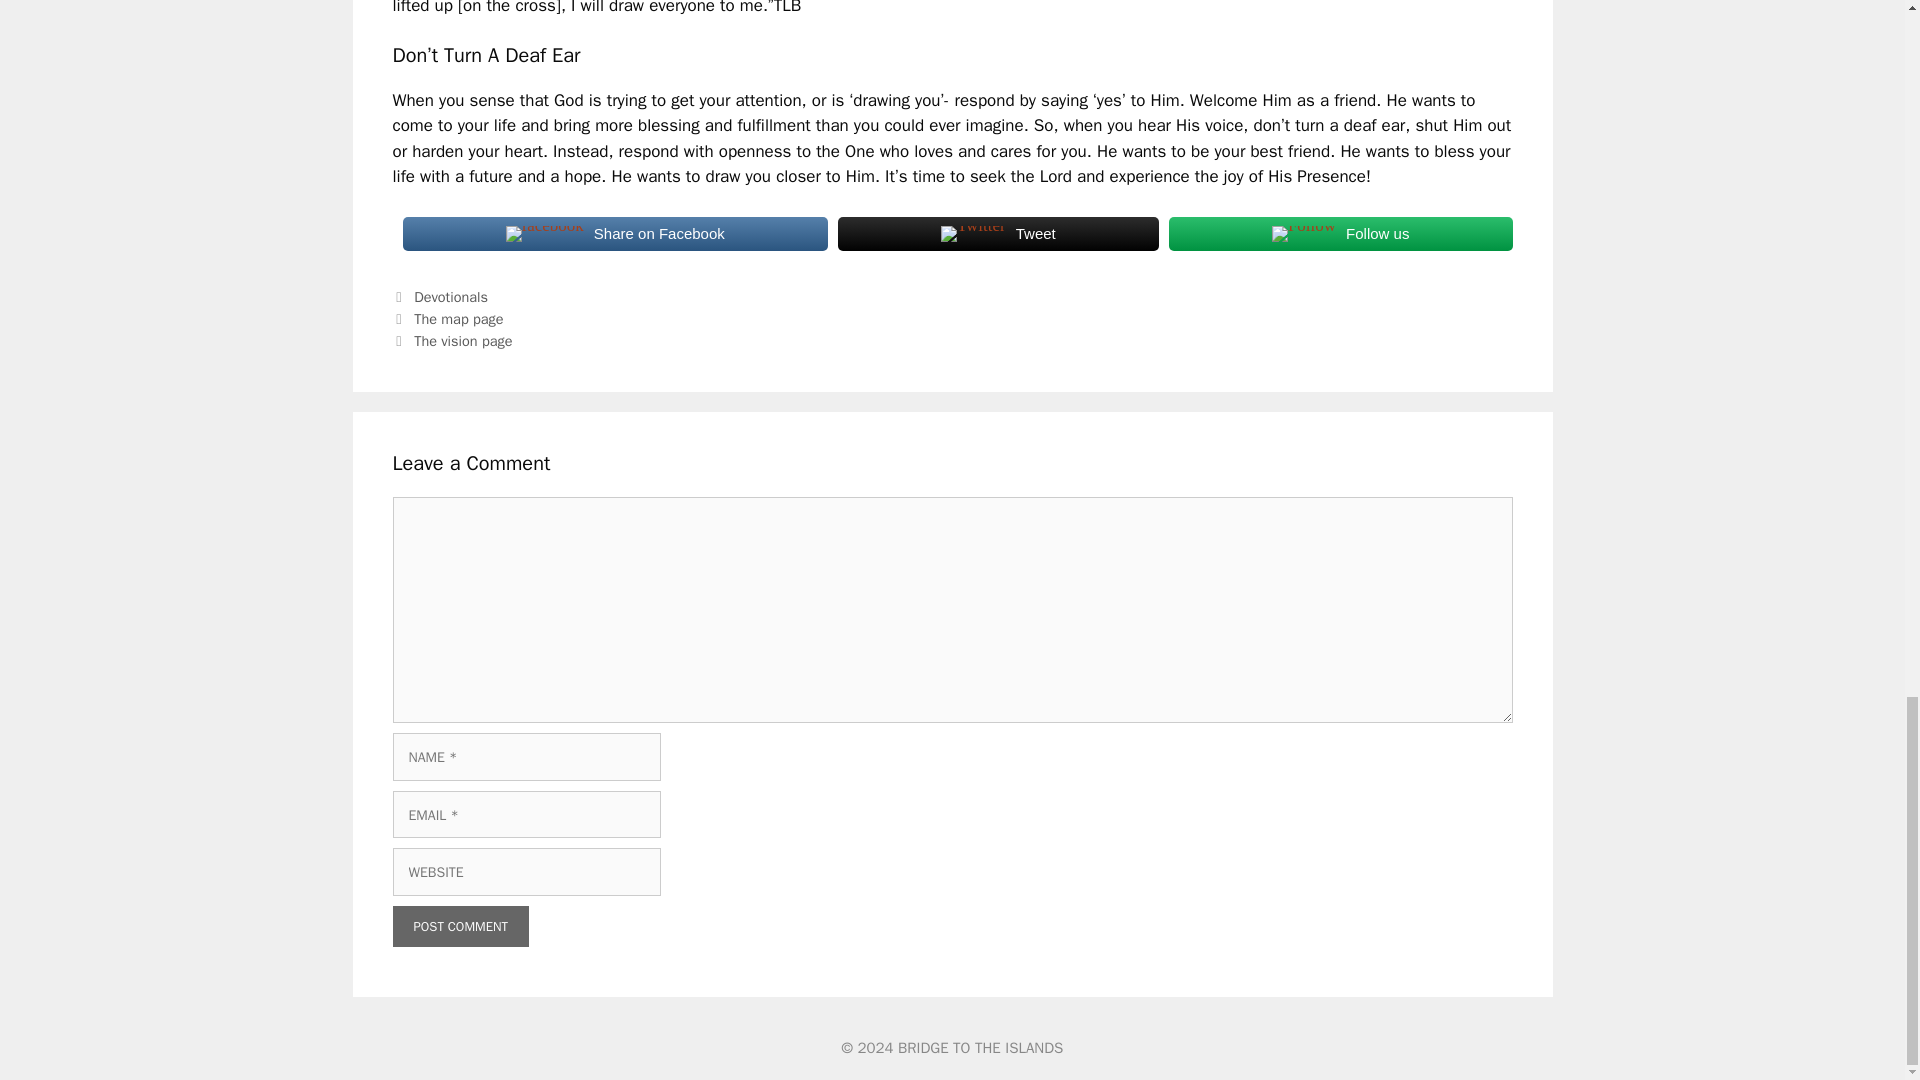 The height and width of the screenshot is (1080, 1920). I want to click on Post Comment, so click(460, 927).